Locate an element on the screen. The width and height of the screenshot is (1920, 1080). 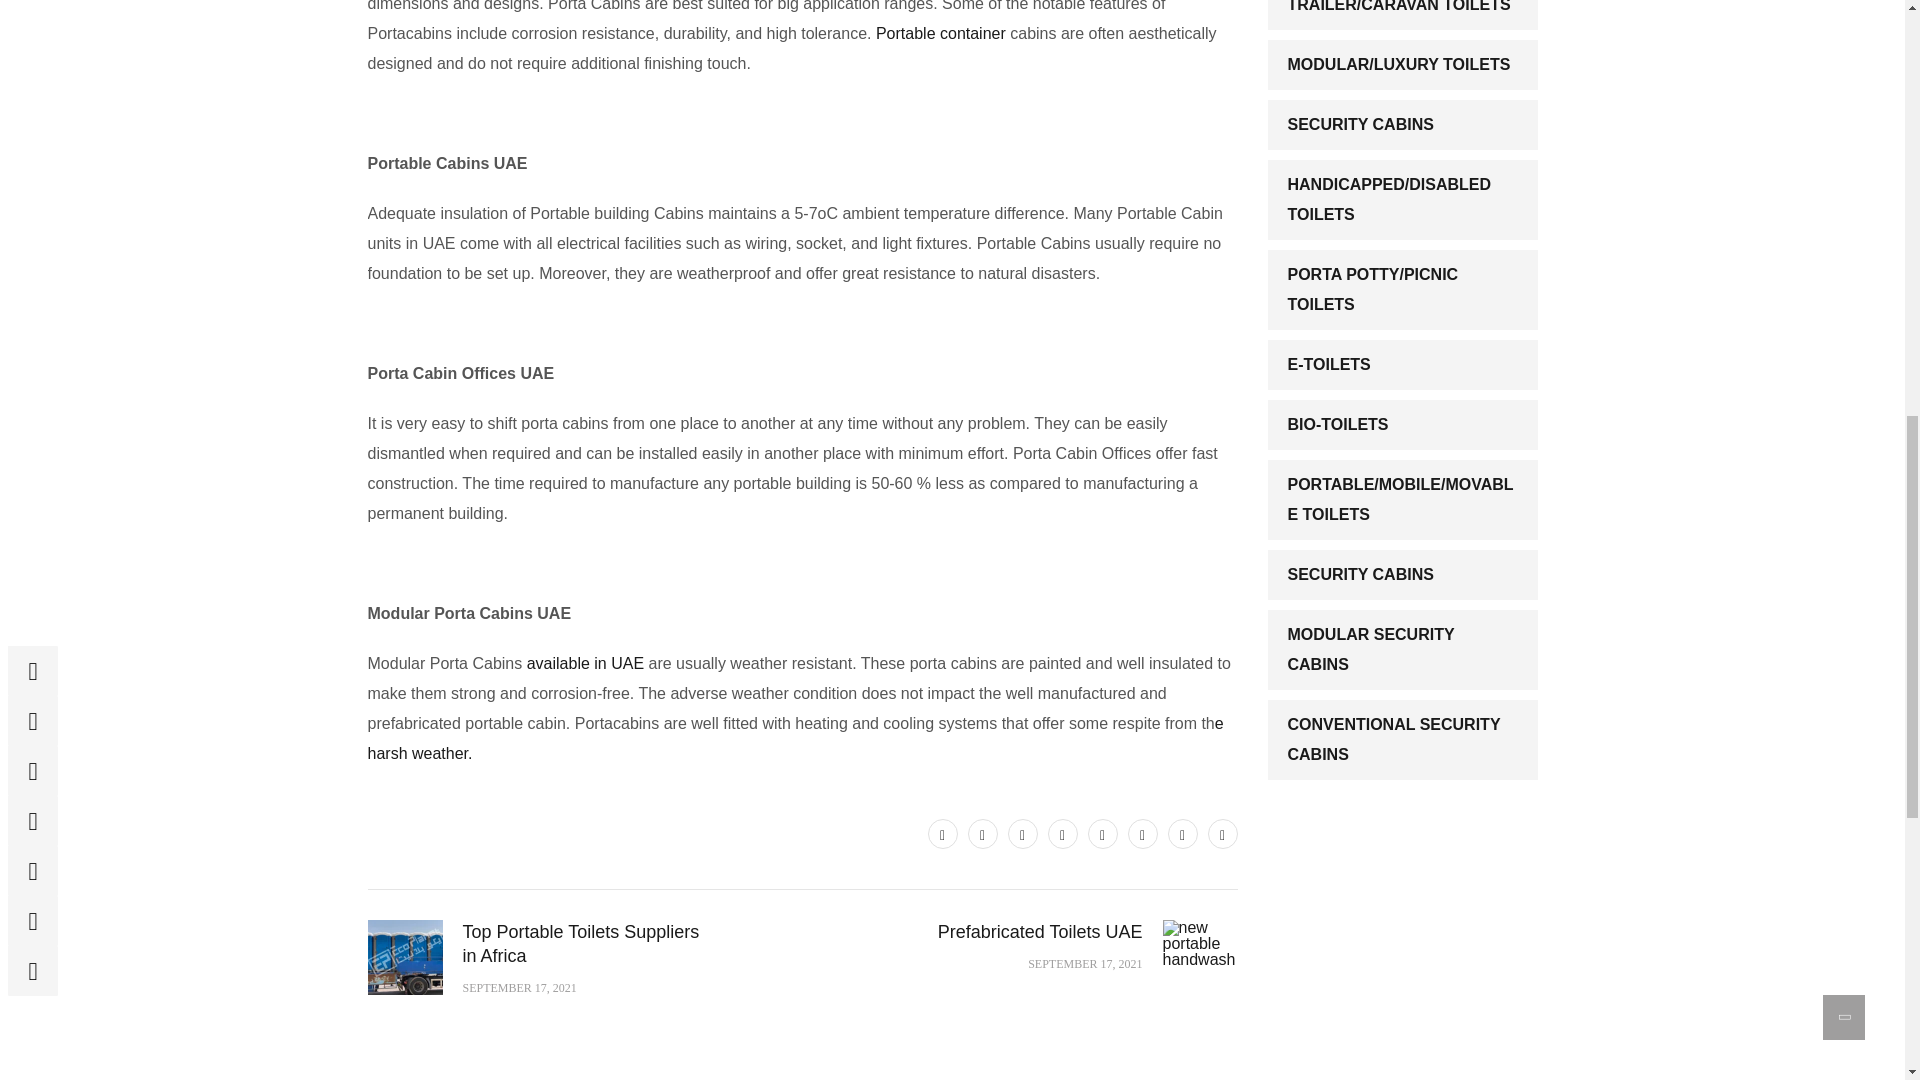
Pinterest is located at coordinates (1023, 833).